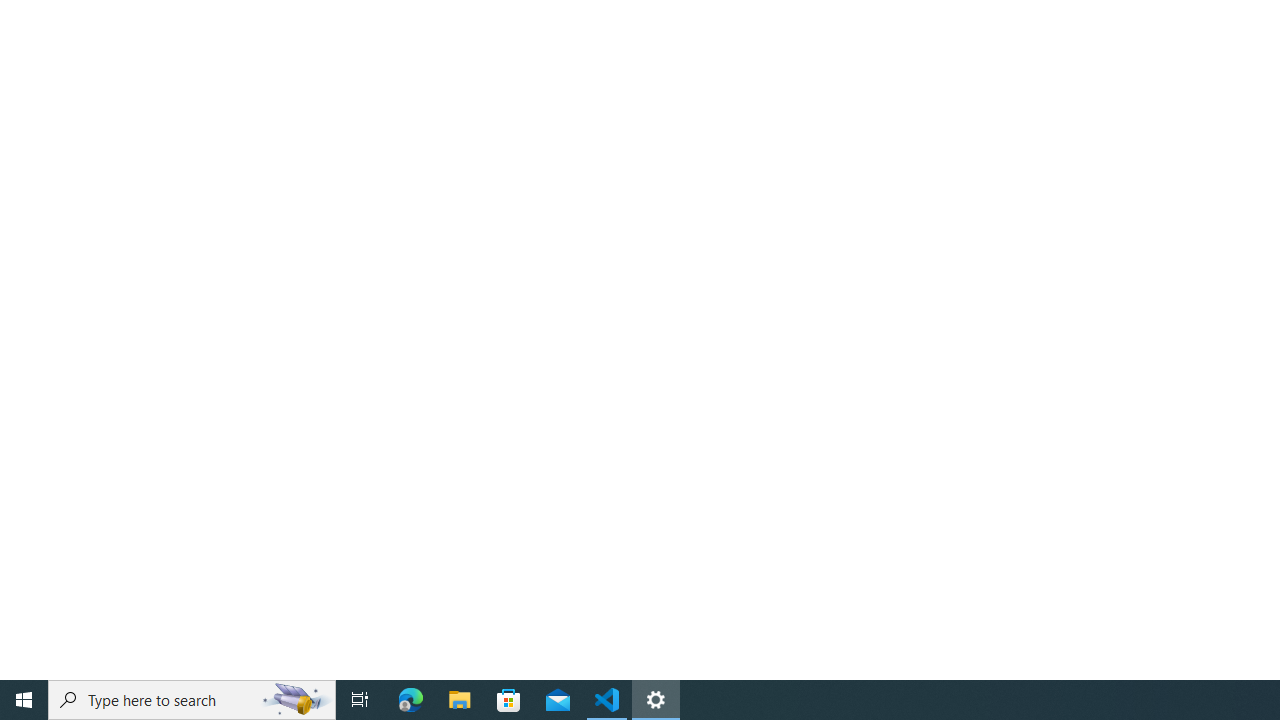 This screenshot has height=720, width=1280. What do you see at coordinates (296, 700) in the screenshot?
I see `Search highlights icon opens search home window` at bounding box center [296, 700].